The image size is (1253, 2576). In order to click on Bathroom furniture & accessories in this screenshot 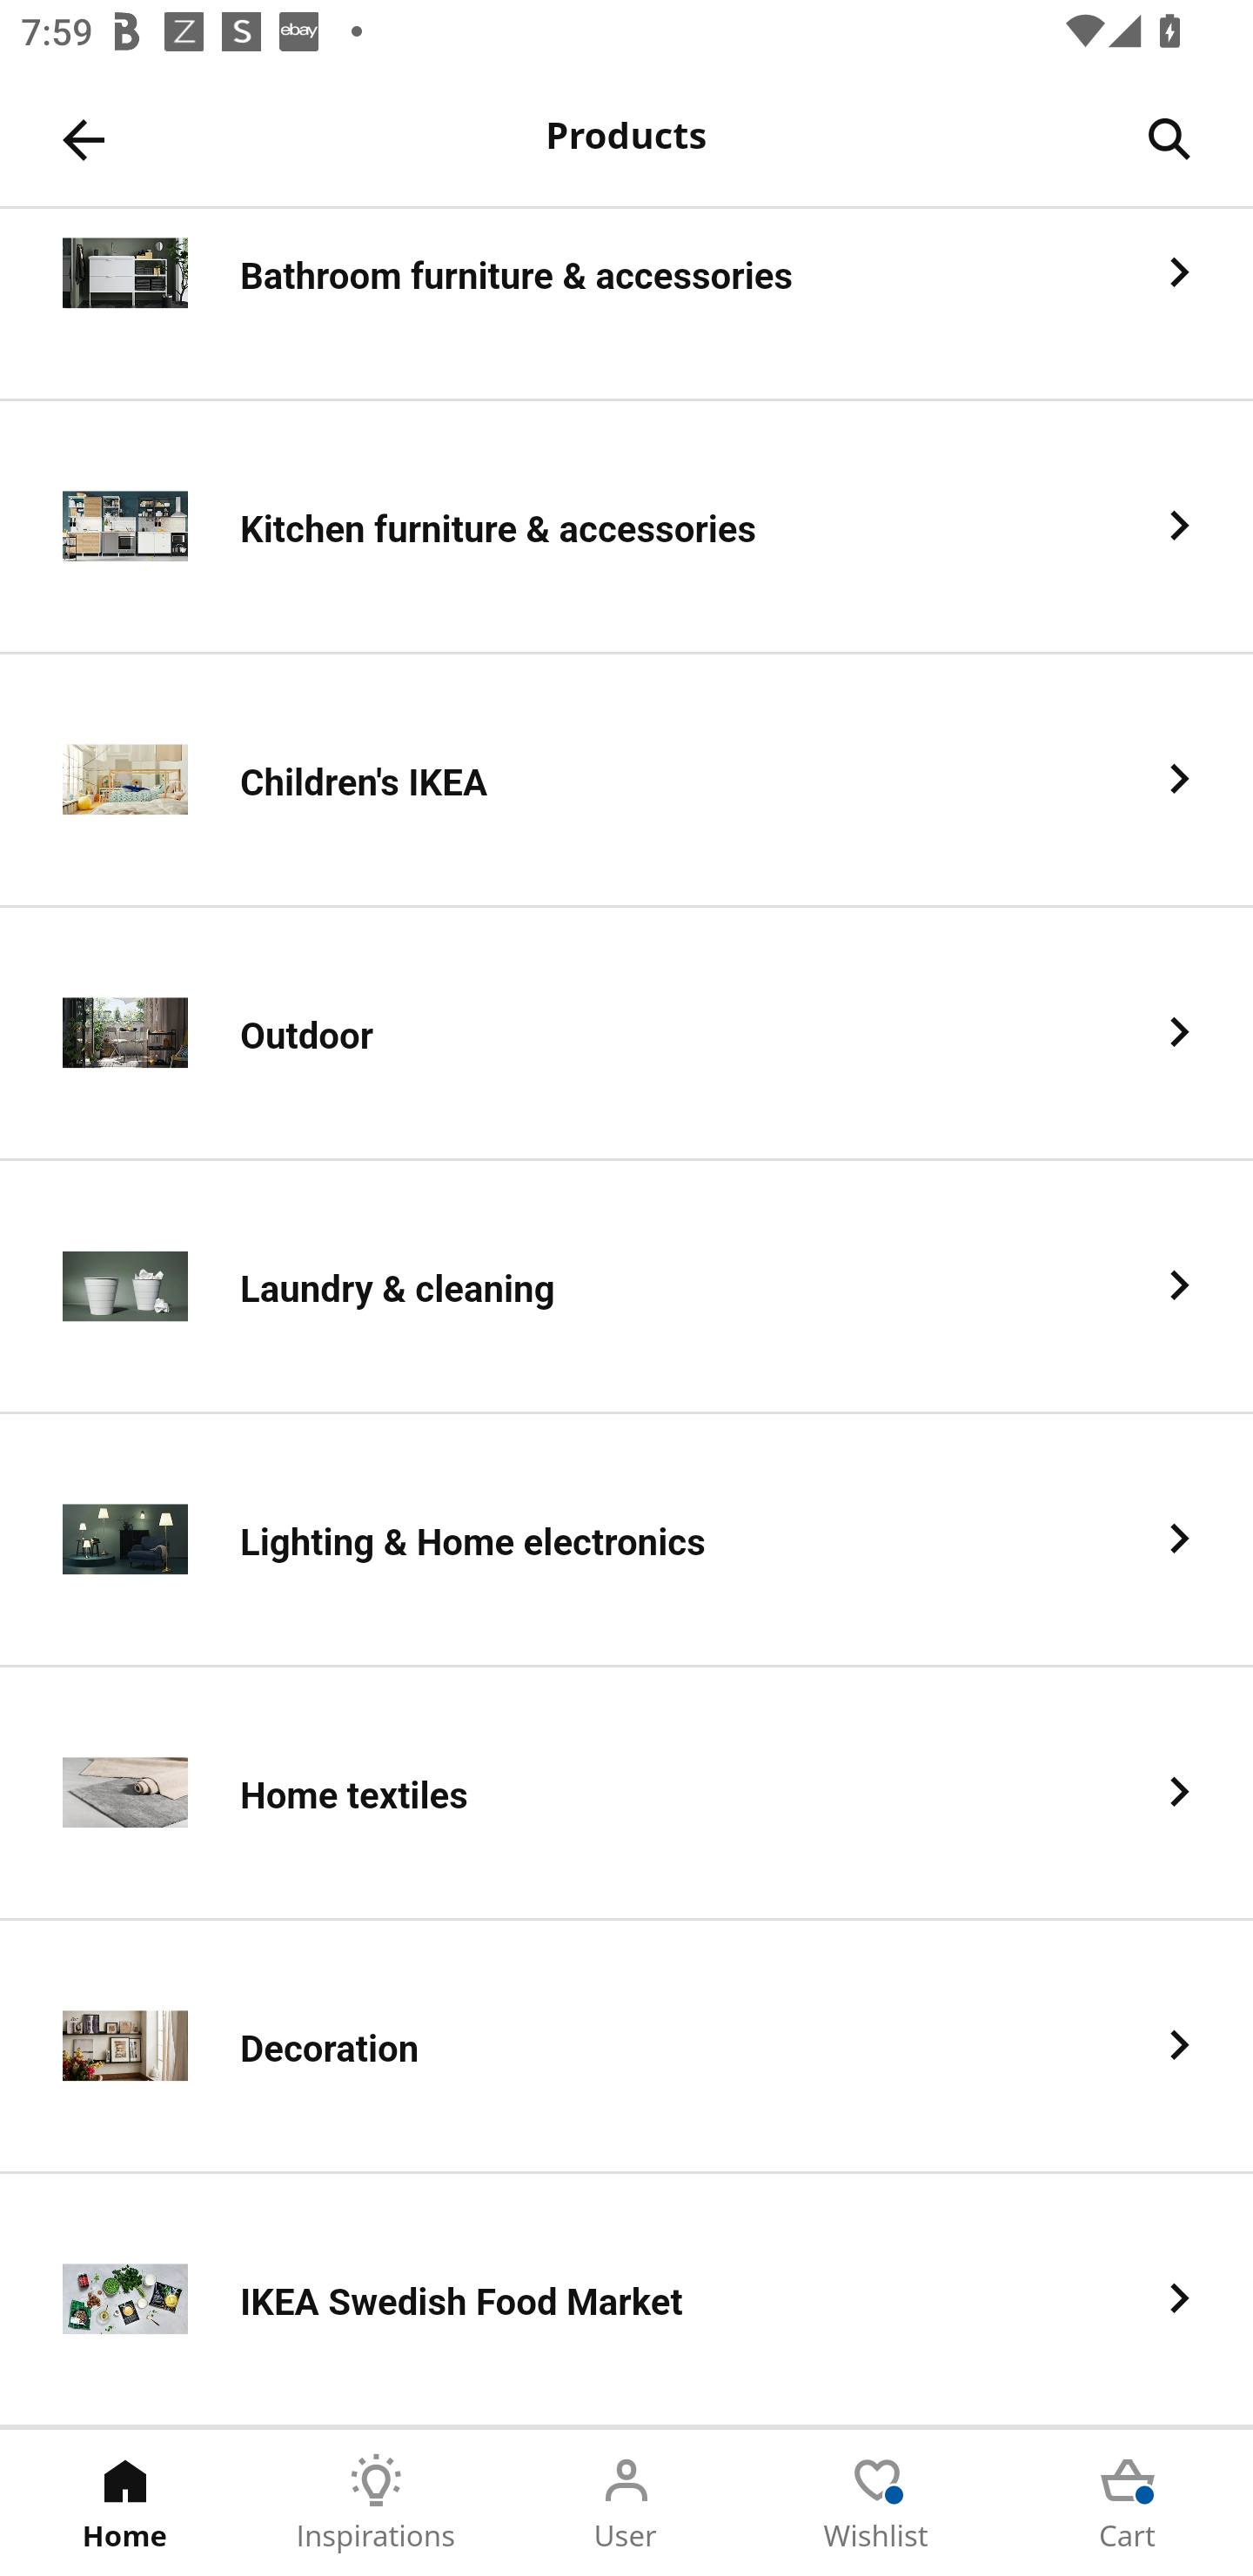, I will do `click(626, 305)`.